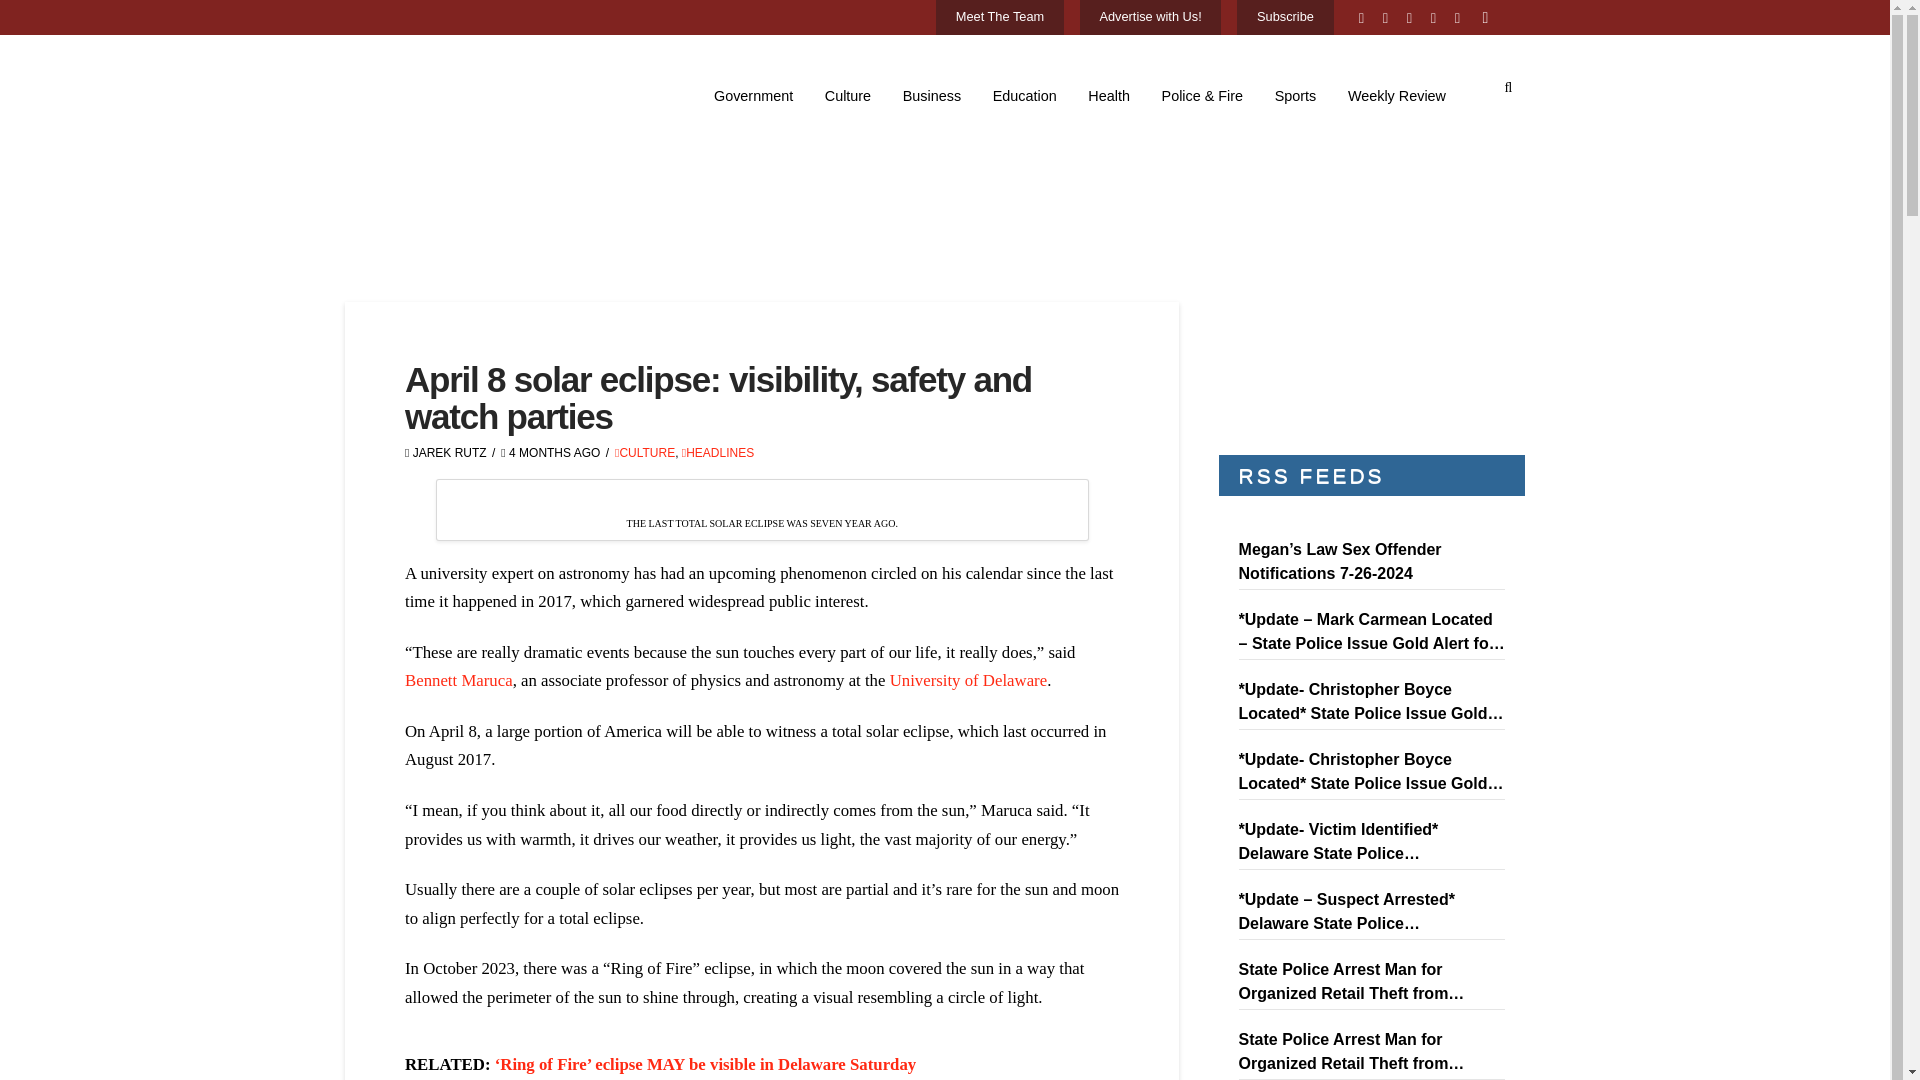 This screenshot has height=1080, width=1920. Describe the element at coordinates (1284, 19) in the screenshot. I see `Subscribe` at that location.